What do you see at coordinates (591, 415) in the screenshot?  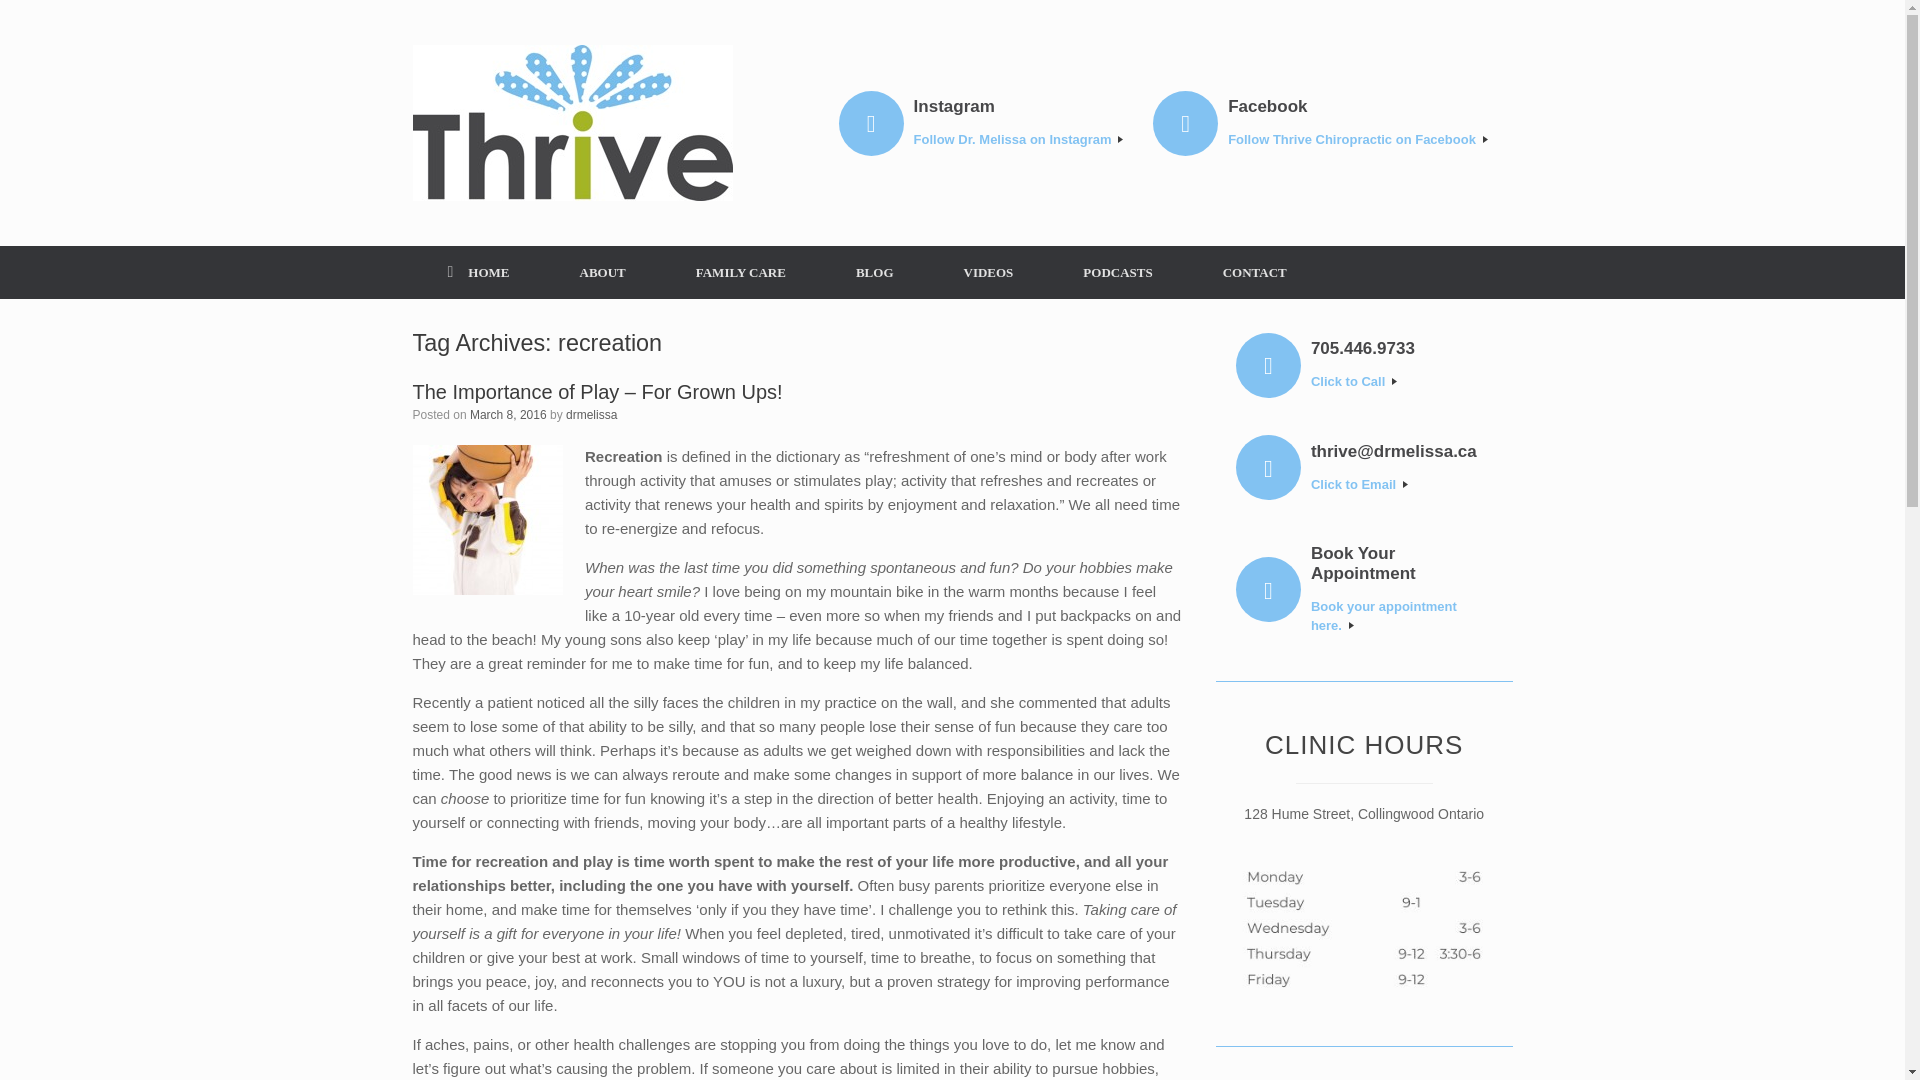 I see `View all posts by drmelissa` at bounding box center [591, 415].